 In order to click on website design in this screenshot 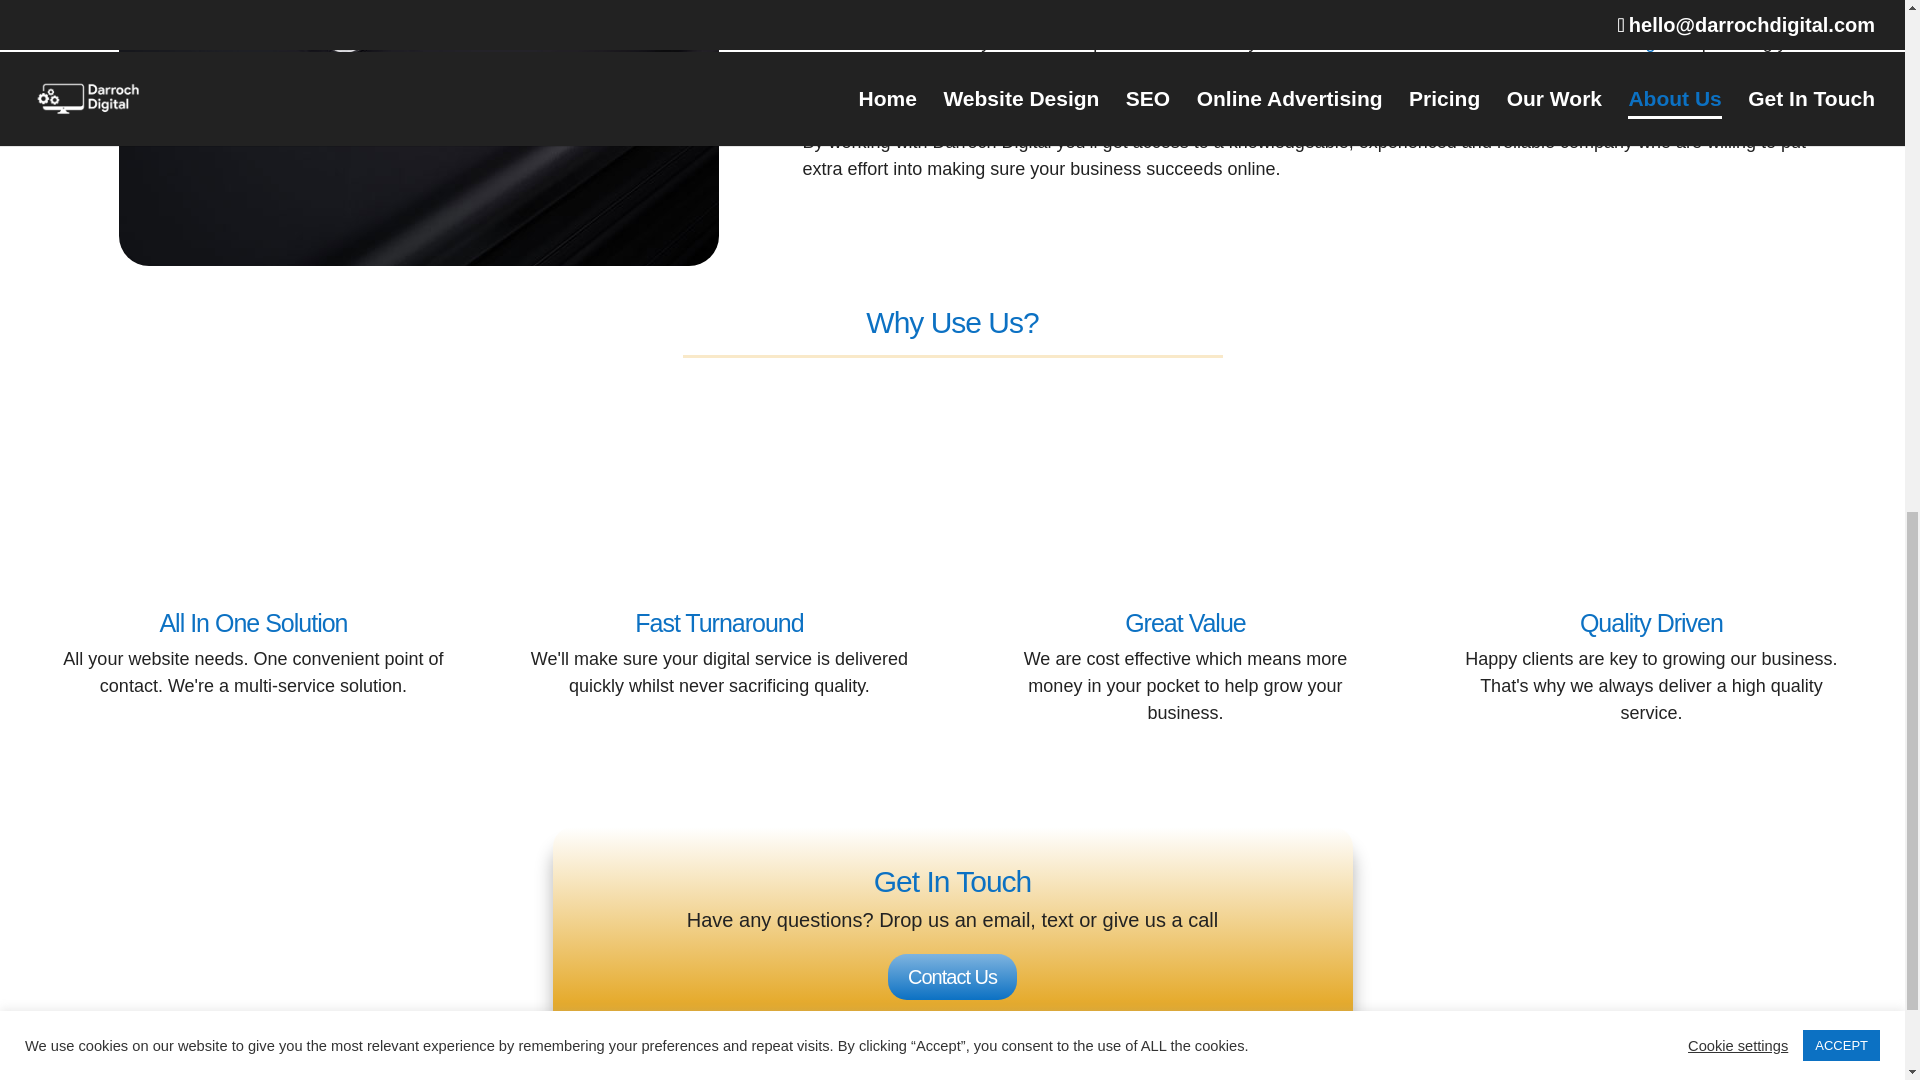, I will do `click(1606, 42)`.